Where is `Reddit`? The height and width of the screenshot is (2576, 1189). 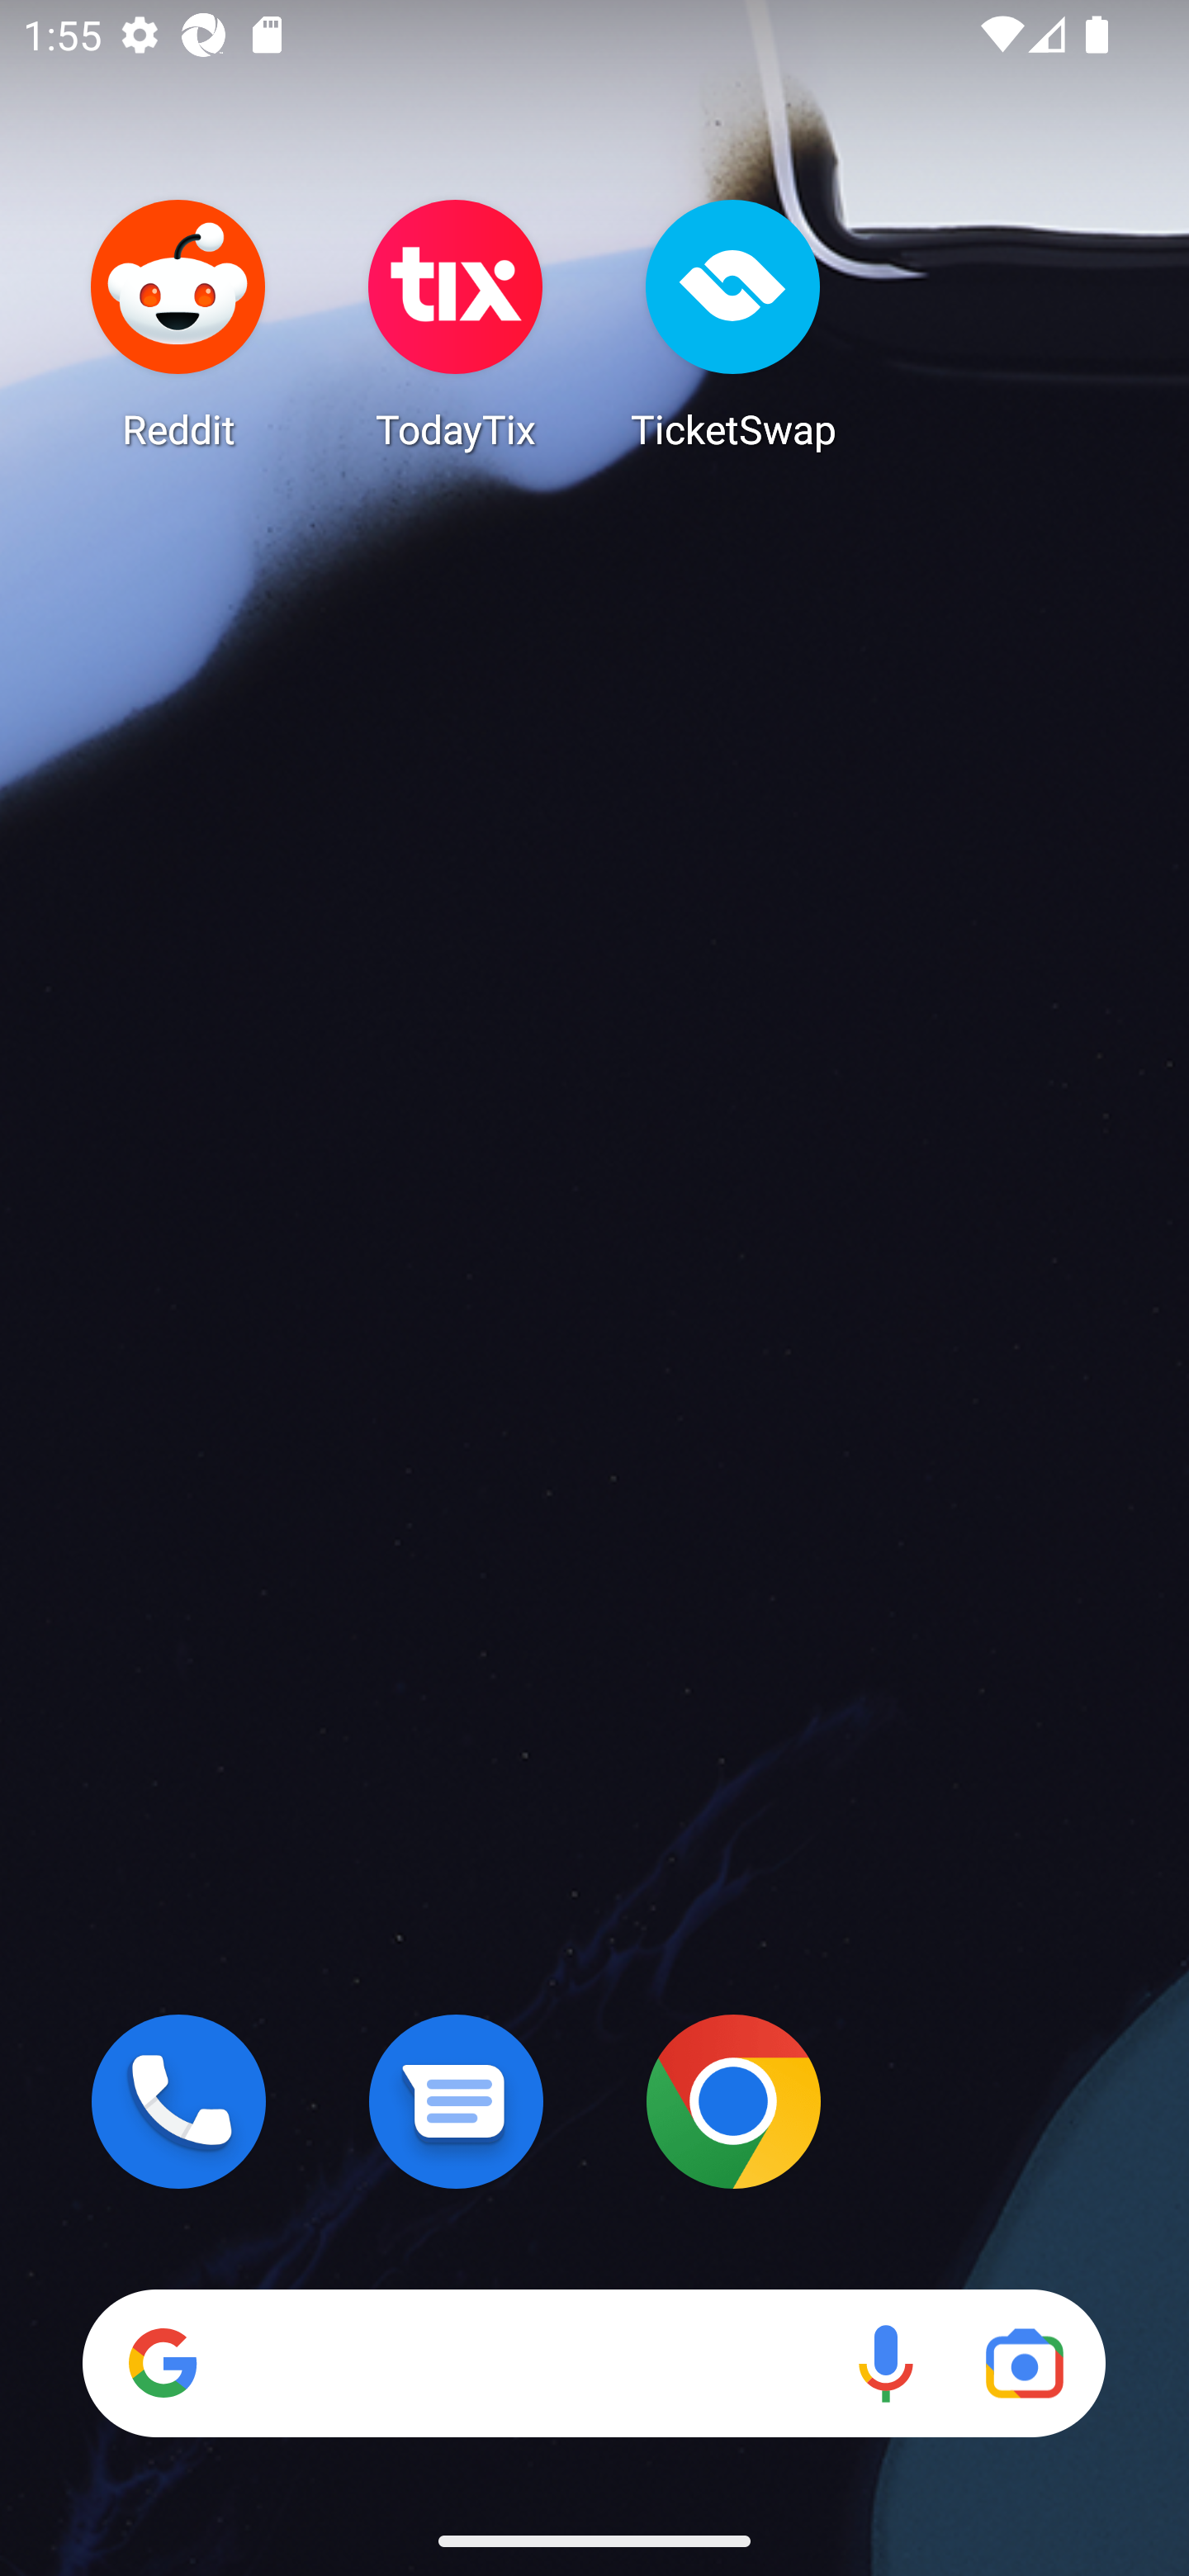
Reddit is located at coordinates (178, 324).